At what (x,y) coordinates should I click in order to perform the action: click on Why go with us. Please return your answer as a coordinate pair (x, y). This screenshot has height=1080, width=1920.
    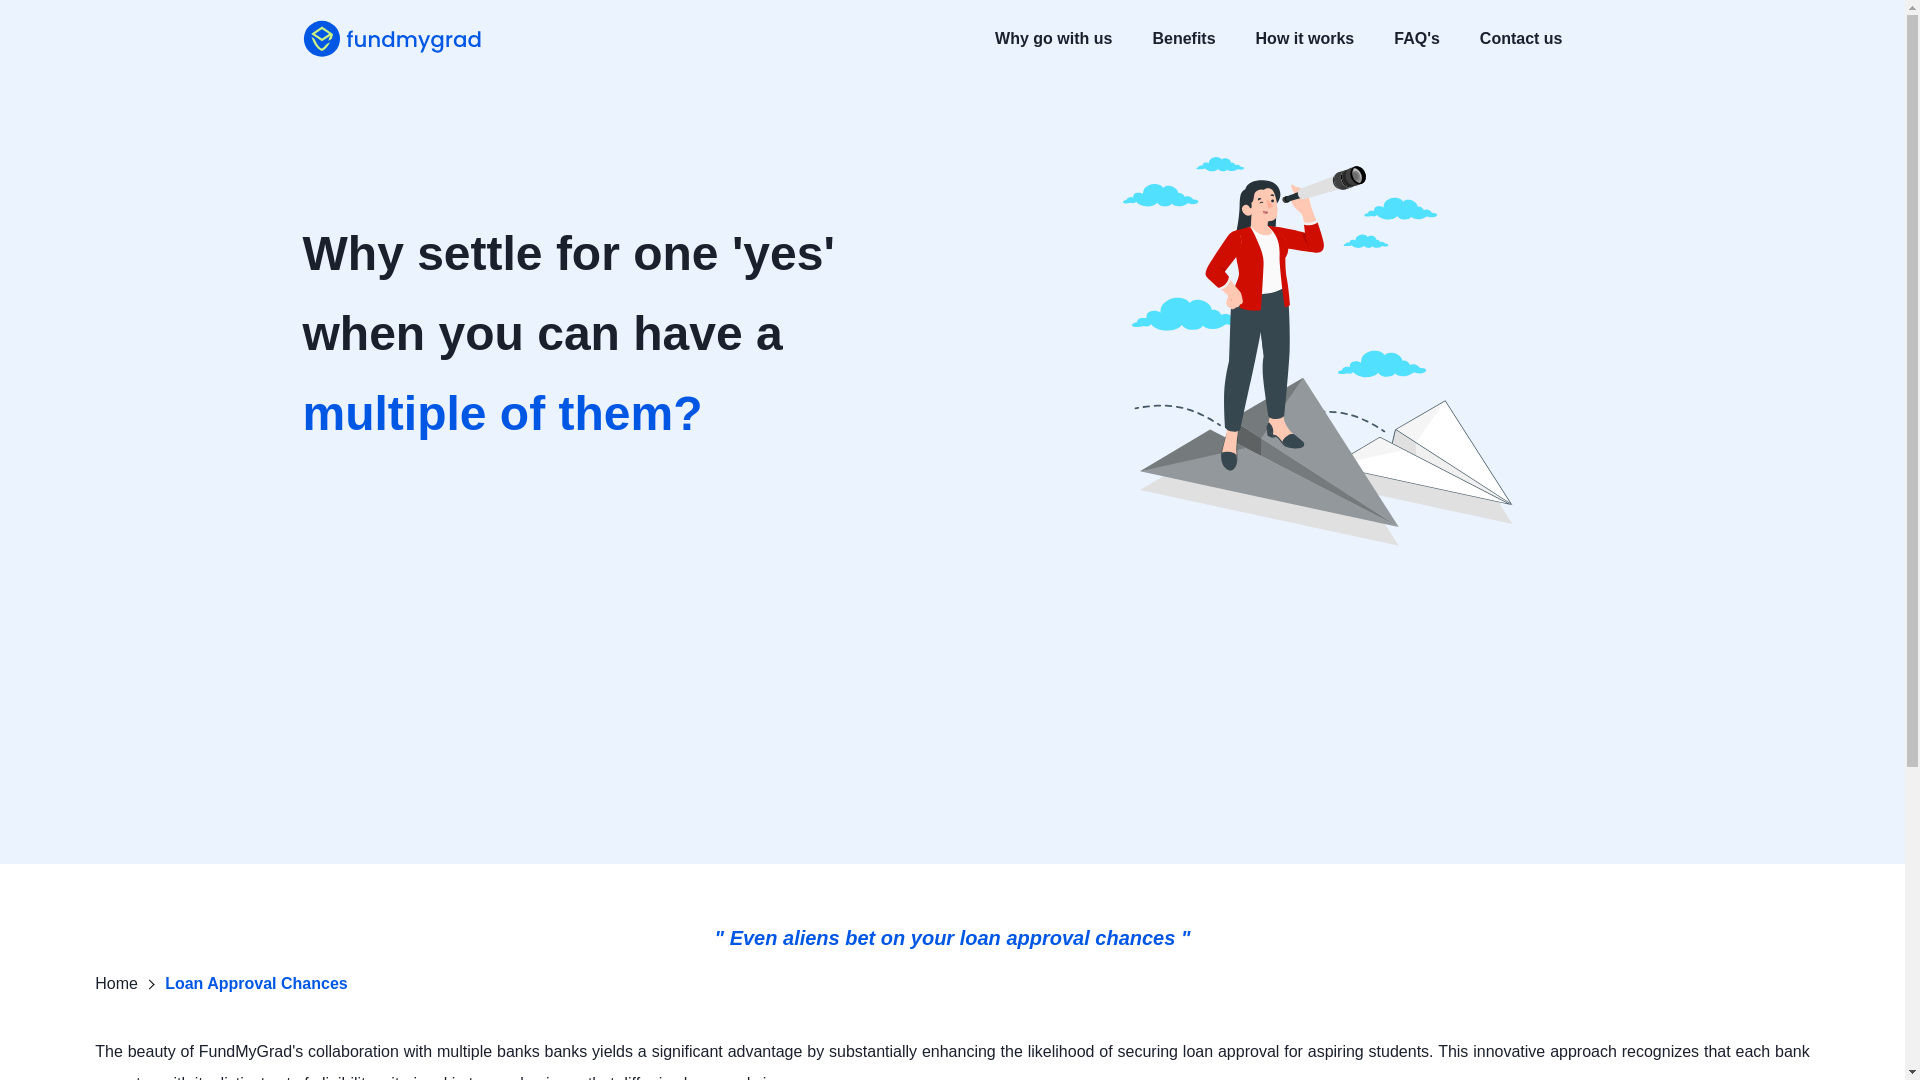
    Looking at the image, I should click on (1052, 38).